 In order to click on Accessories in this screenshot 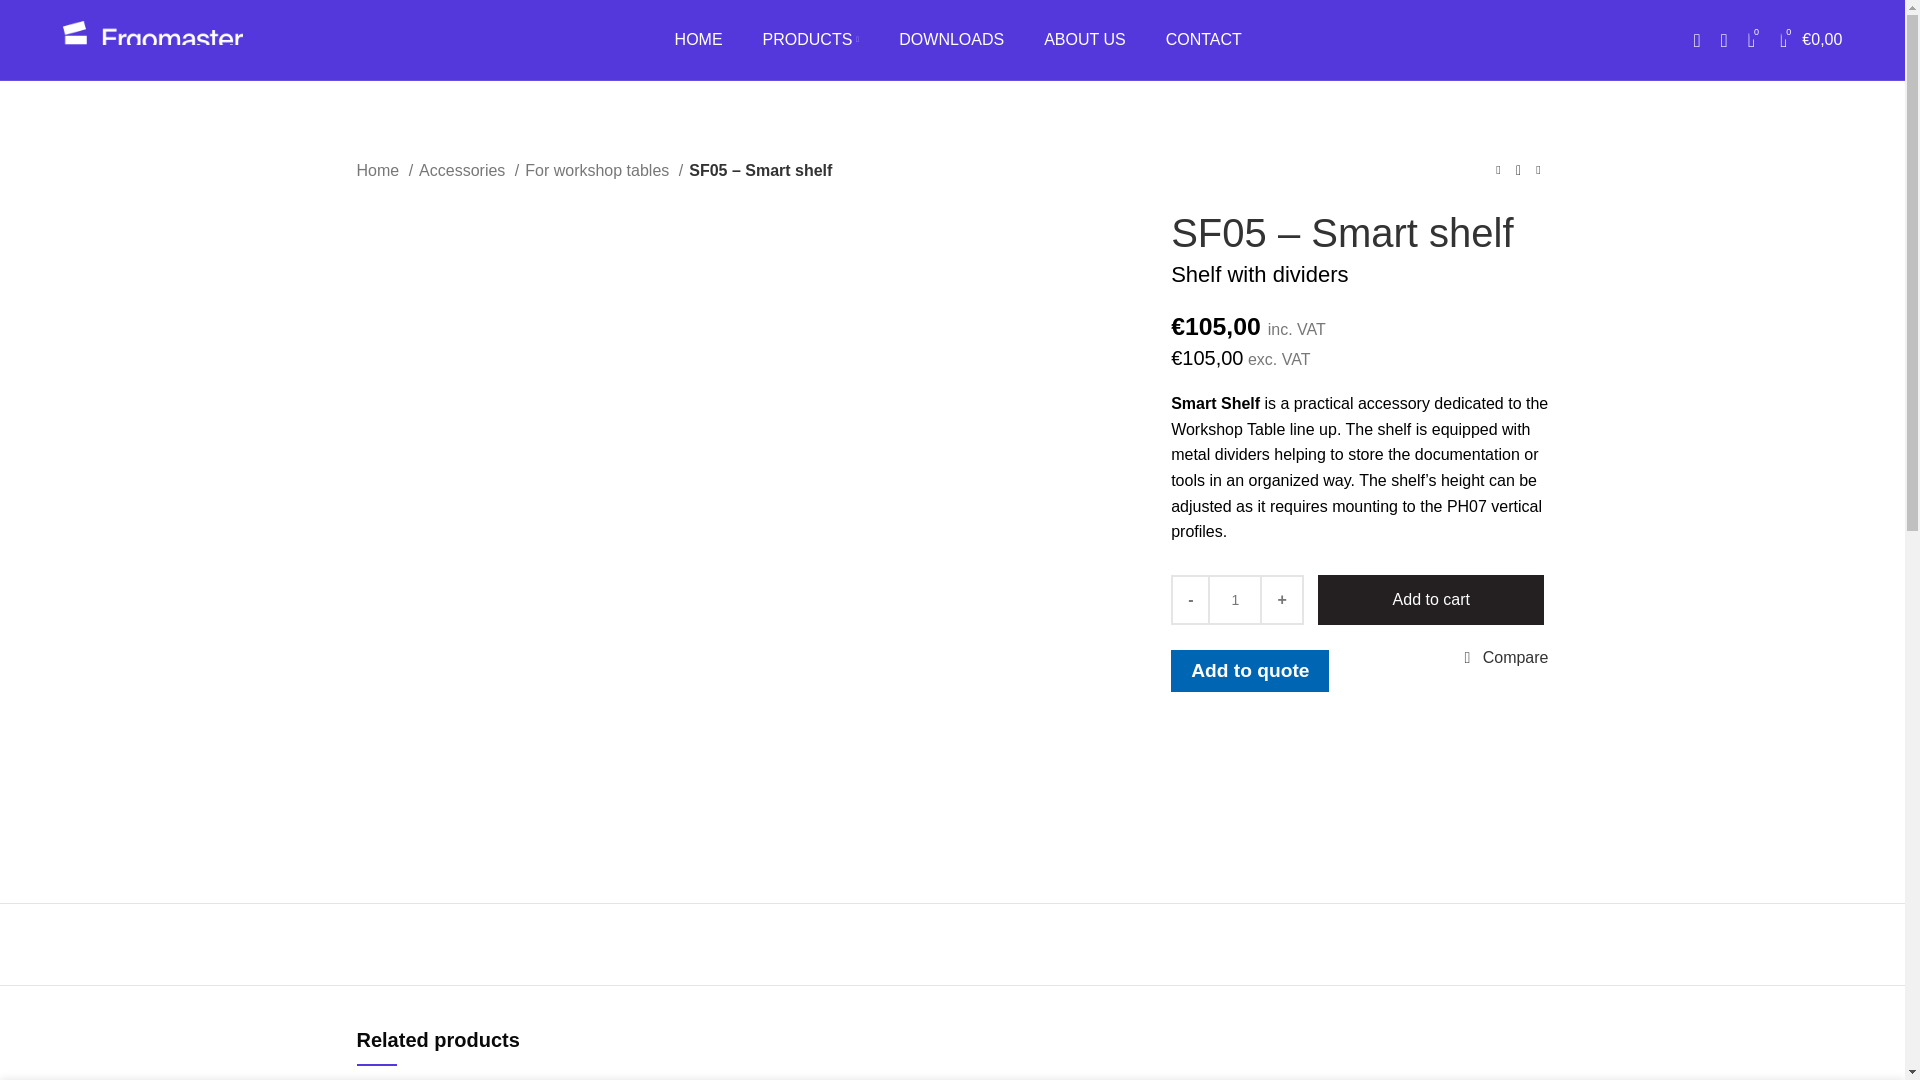, I will do `click(468, 170)`.